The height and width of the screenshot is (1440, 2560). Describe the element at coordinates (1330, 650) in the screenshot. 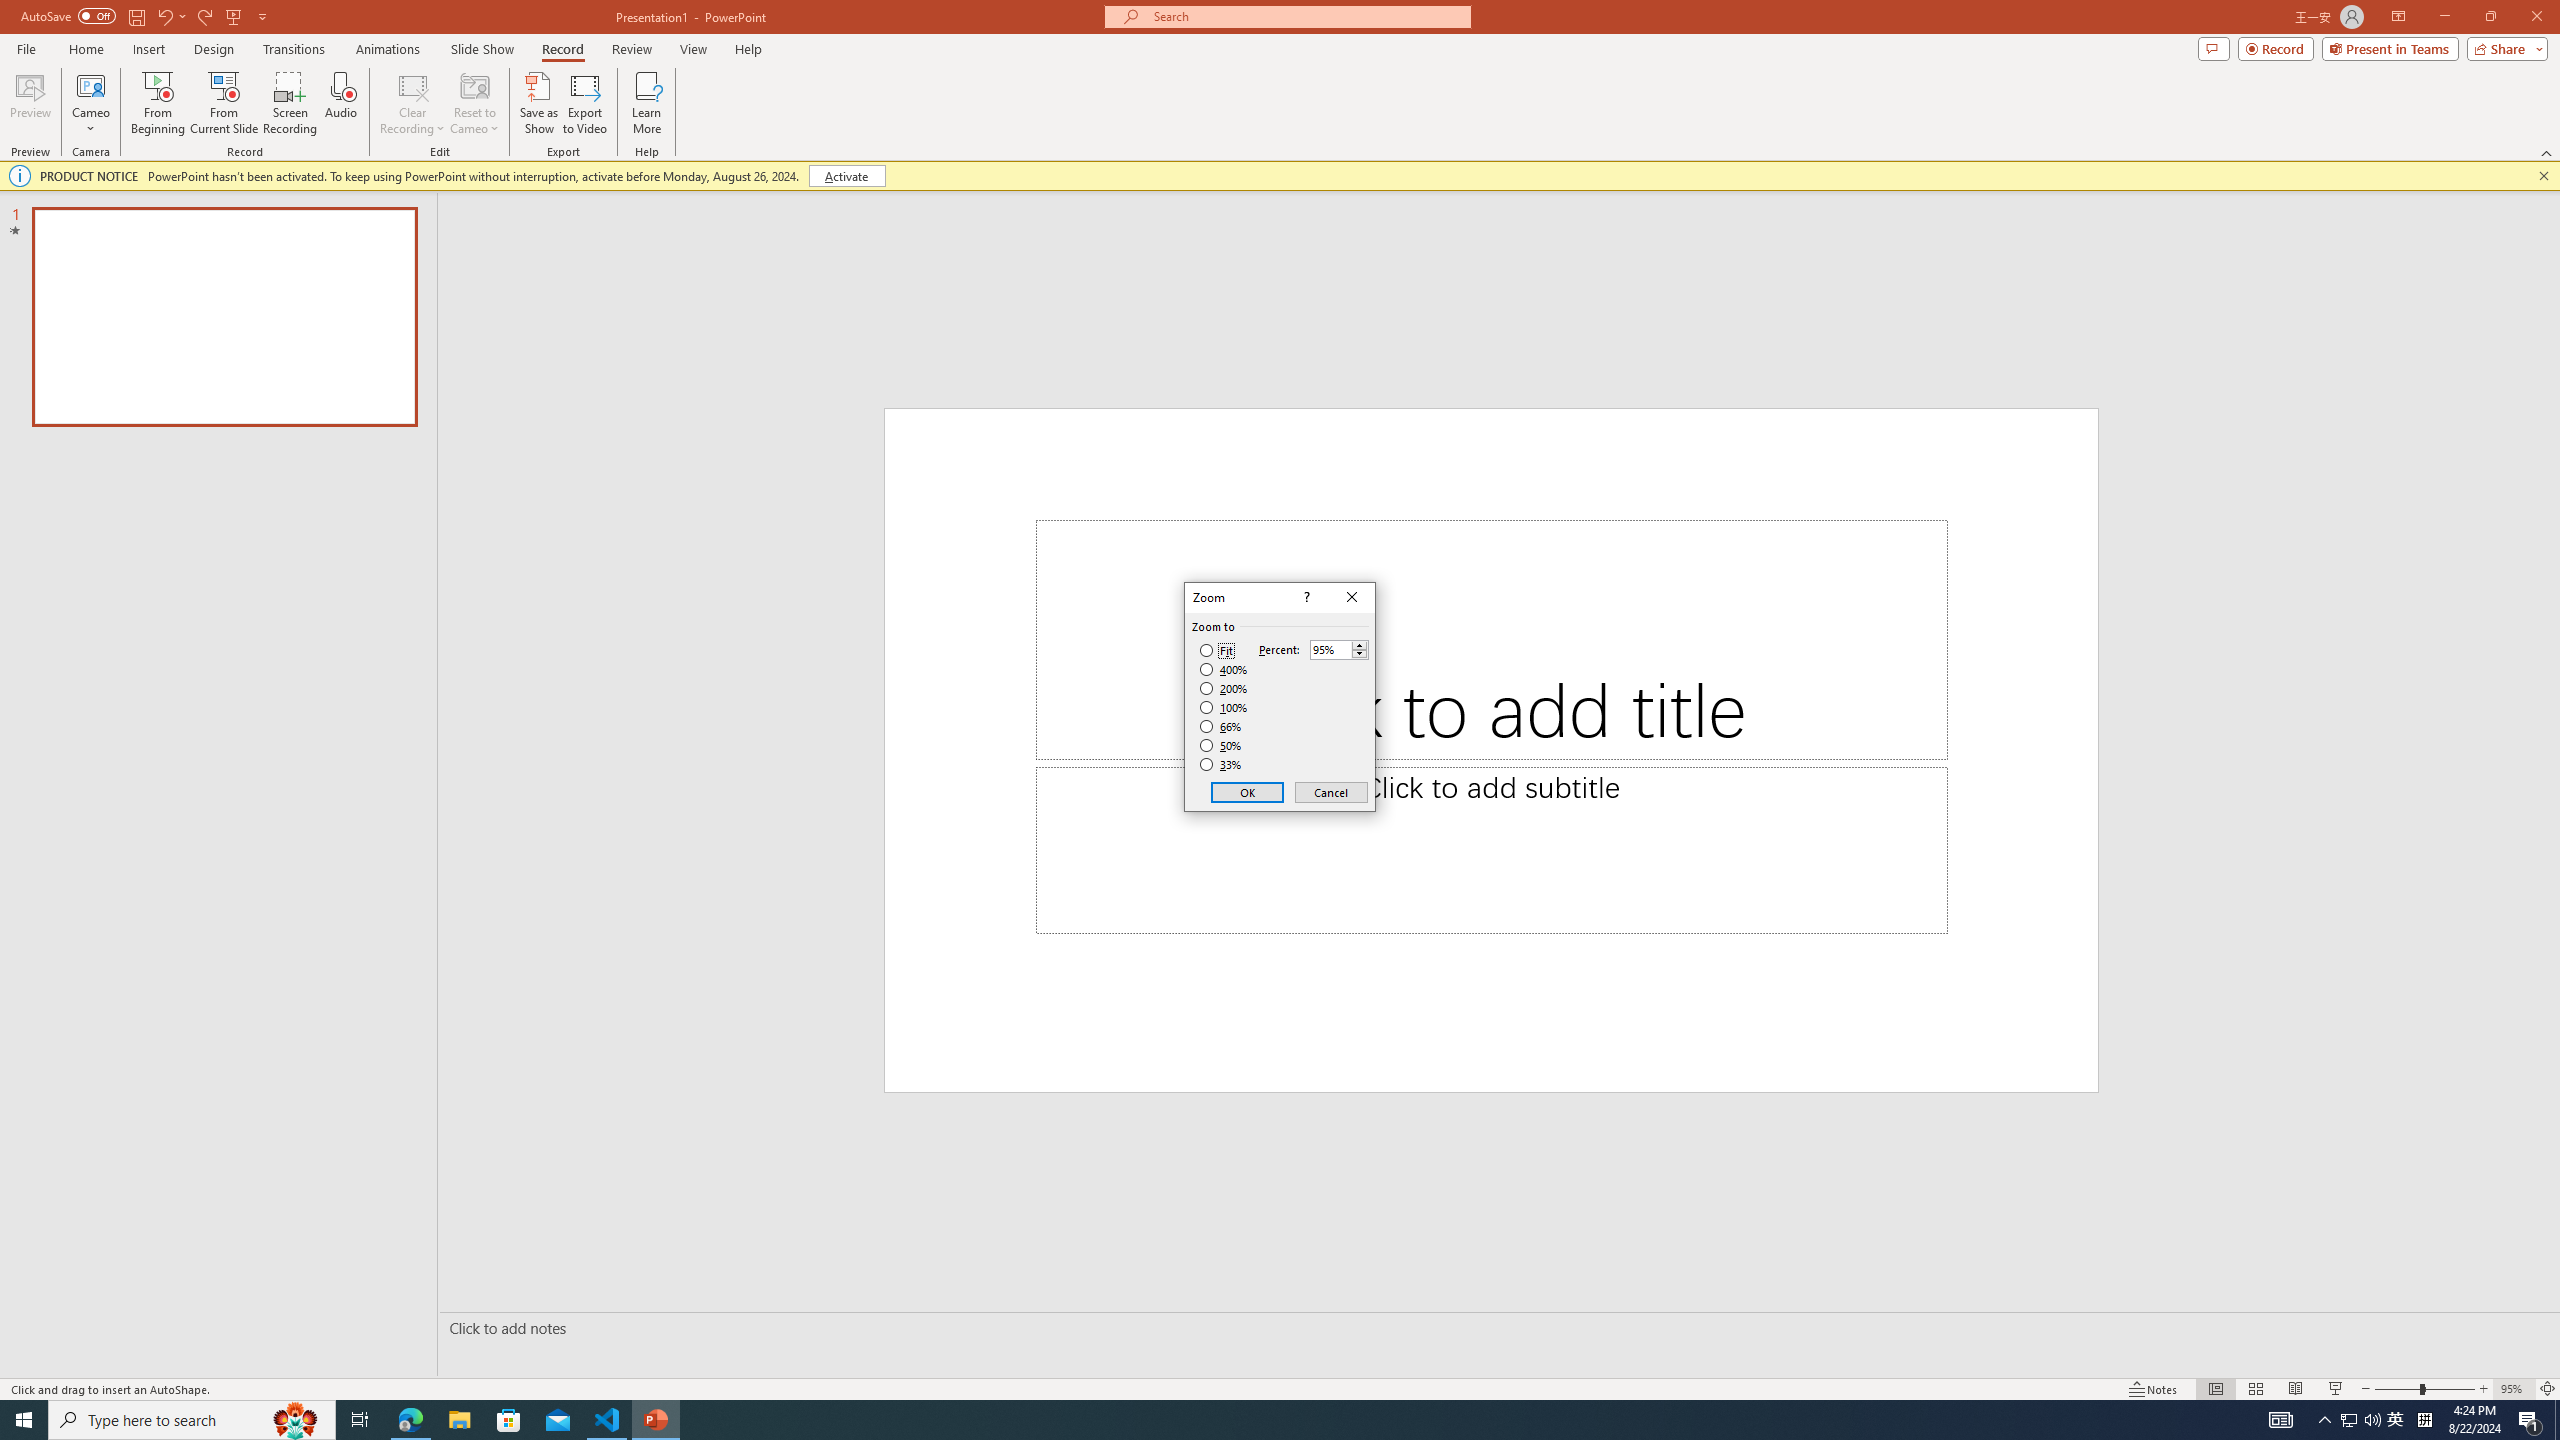

I see `Percent` at that location.